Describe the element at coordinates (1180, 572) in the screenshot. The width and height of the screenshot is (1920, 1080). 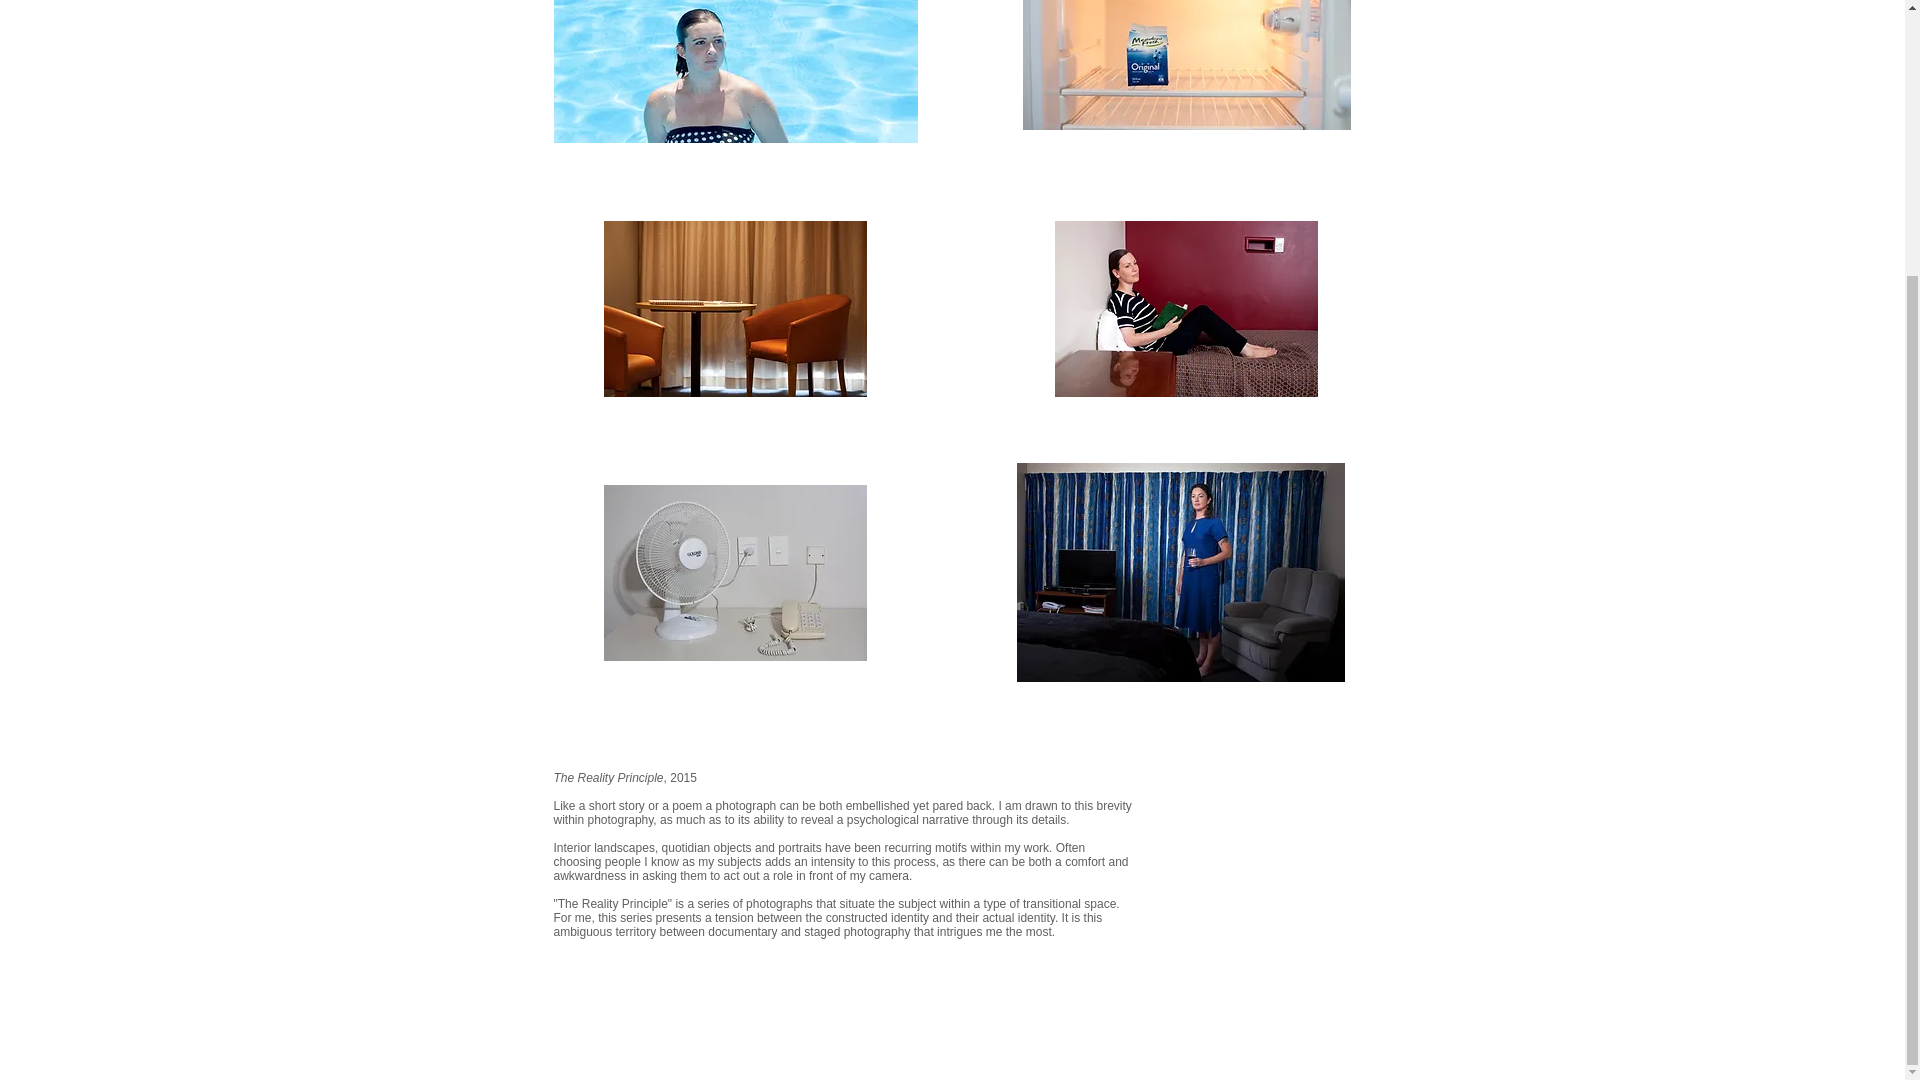
I see `Sun Valley Motel, 2015` at that location.